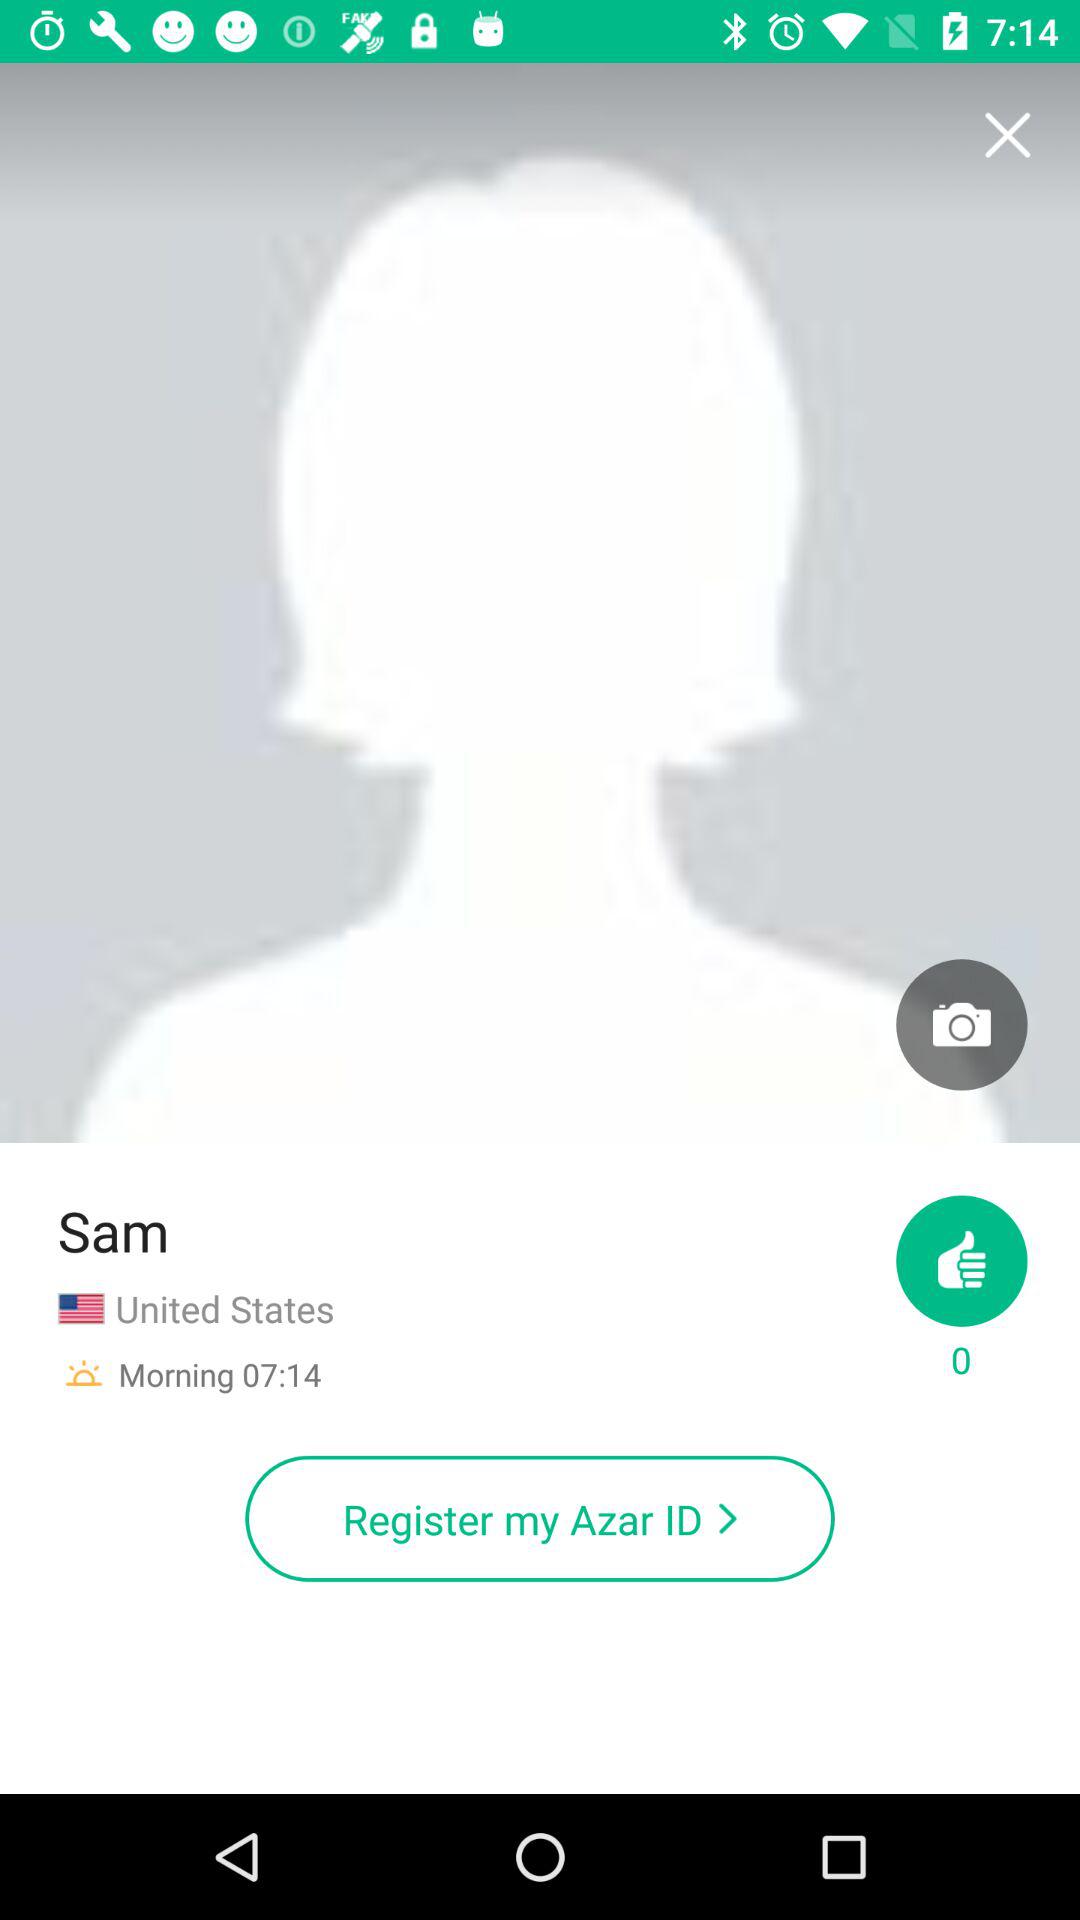 The height and width of the screenshot is (1920, 1080). Describe the element at coordinates (962, 1024) in the screenshot. I see `take photo` at that location.